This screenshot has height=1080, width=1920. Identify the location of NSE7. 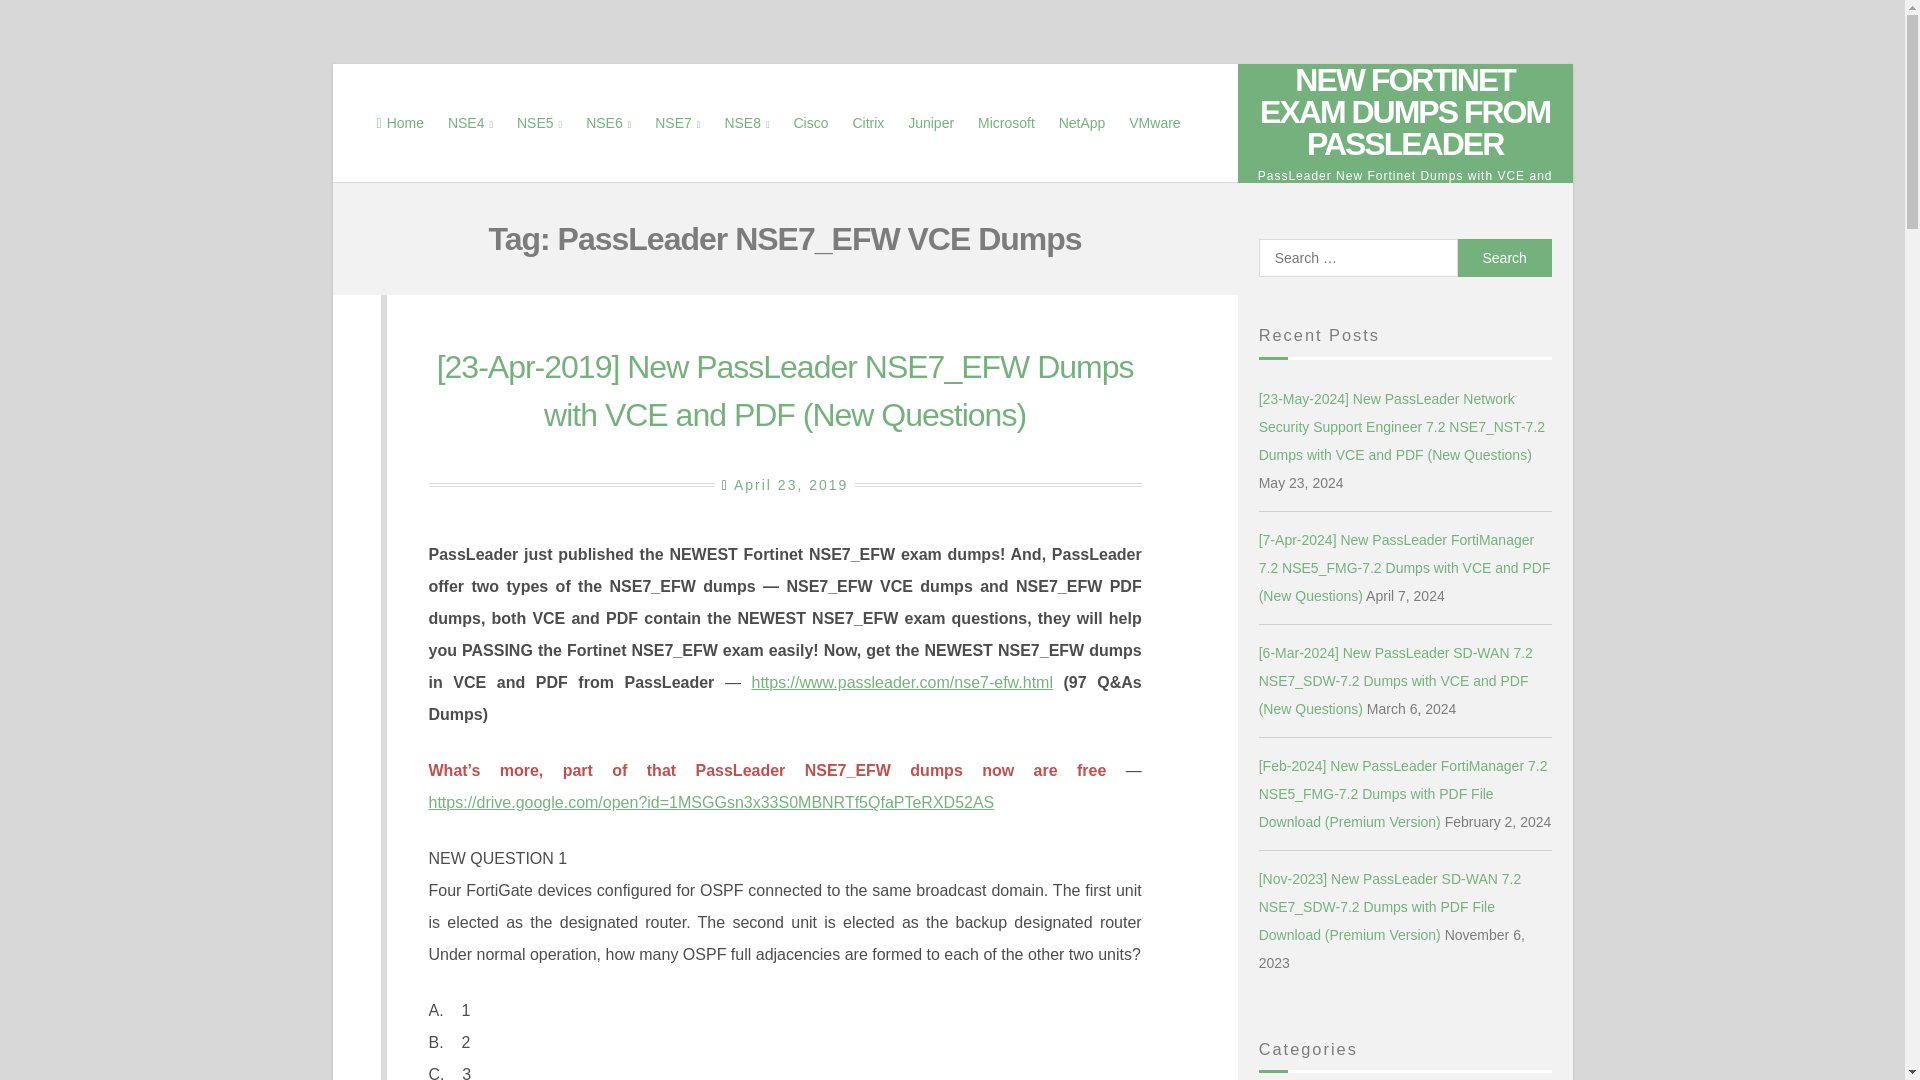
(678, 122).